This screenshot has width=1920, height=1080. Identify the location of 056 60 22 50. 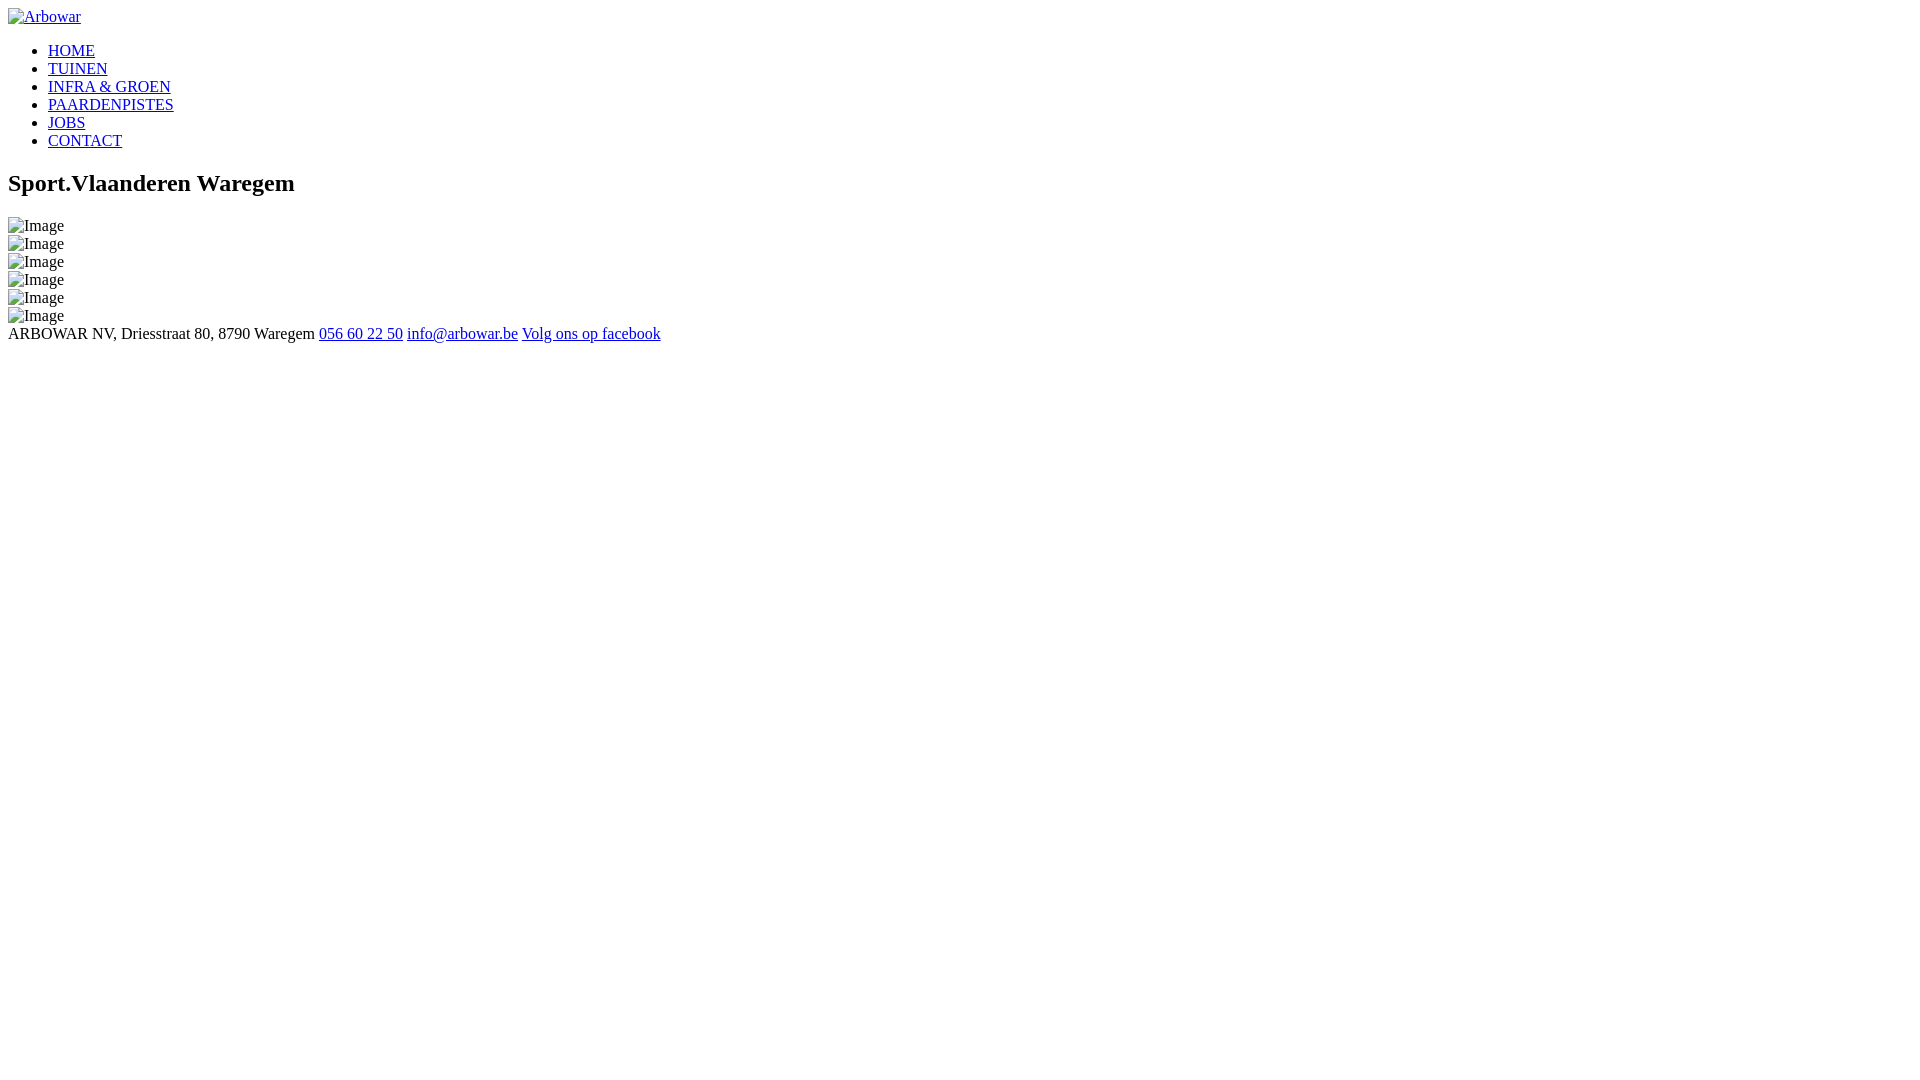
(361, 334).